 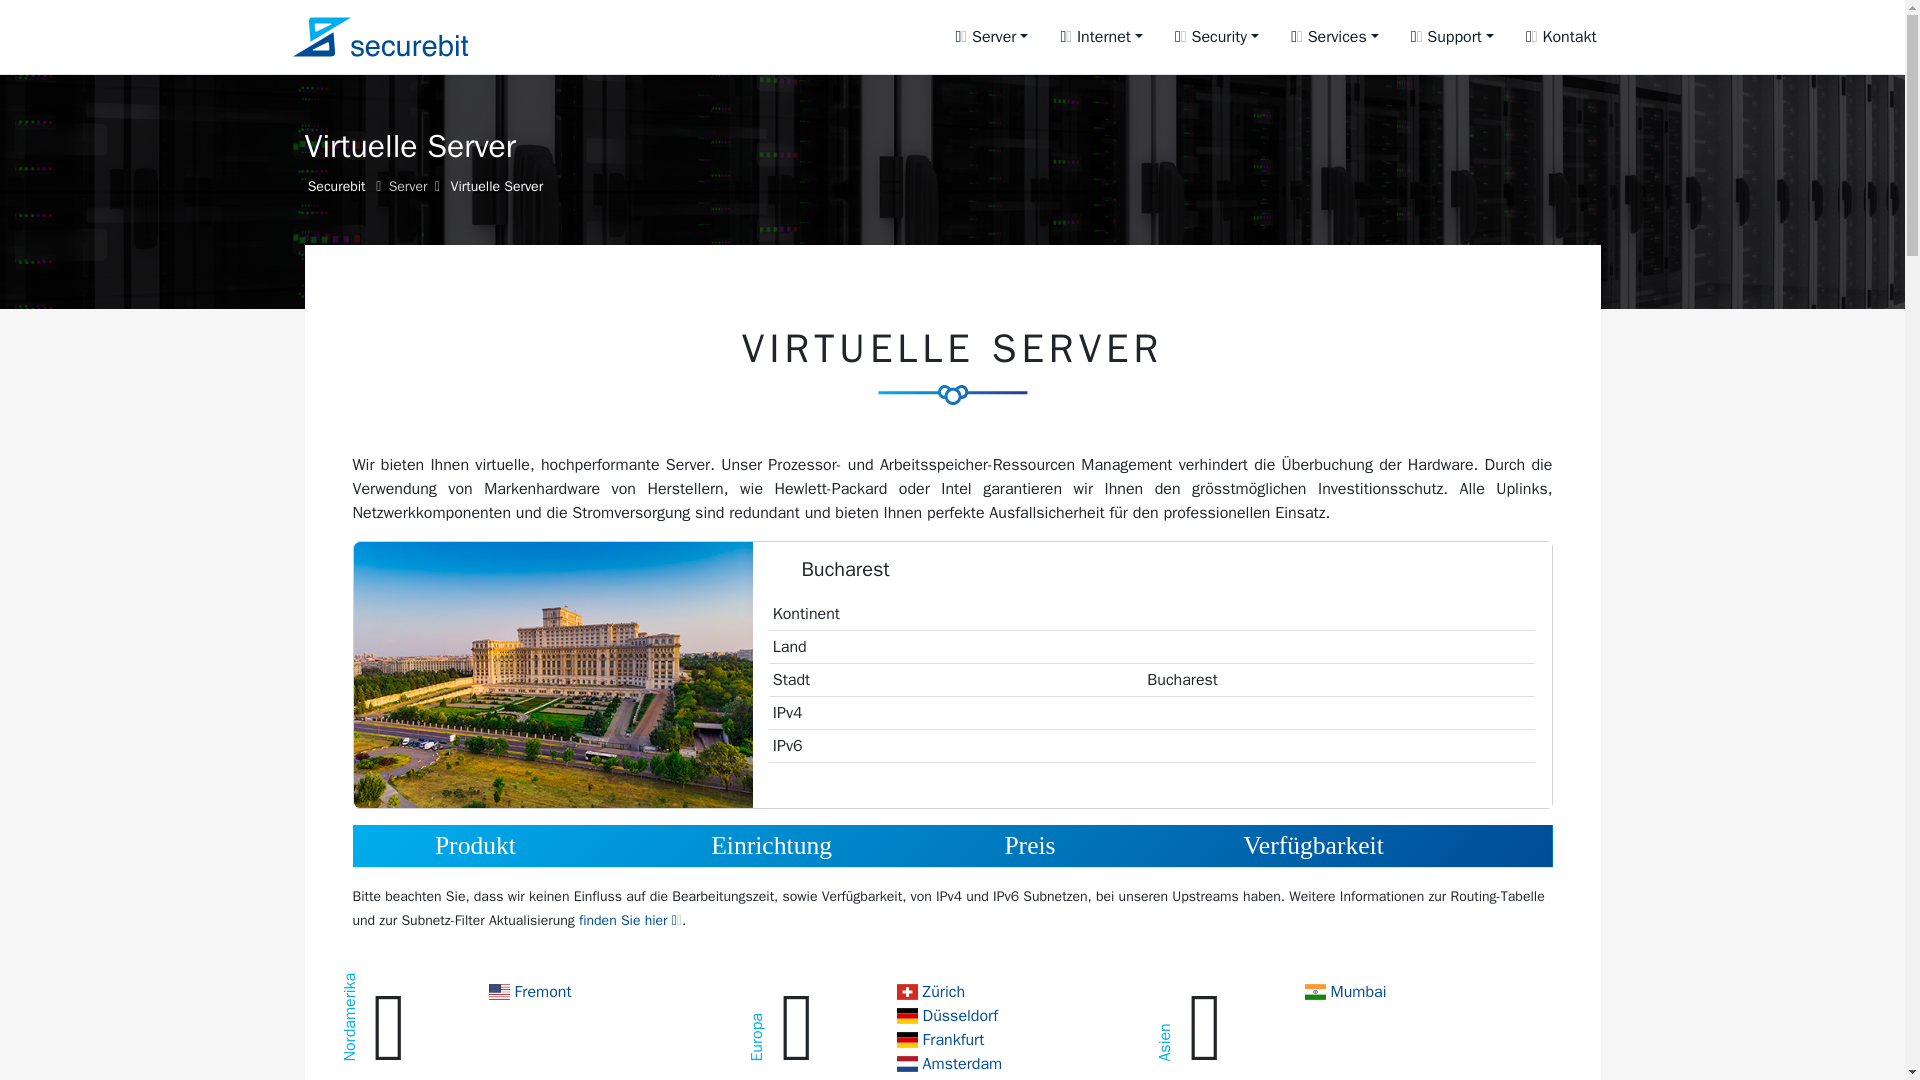 I want to click on Kontakt, so click(x=1560, y=37).